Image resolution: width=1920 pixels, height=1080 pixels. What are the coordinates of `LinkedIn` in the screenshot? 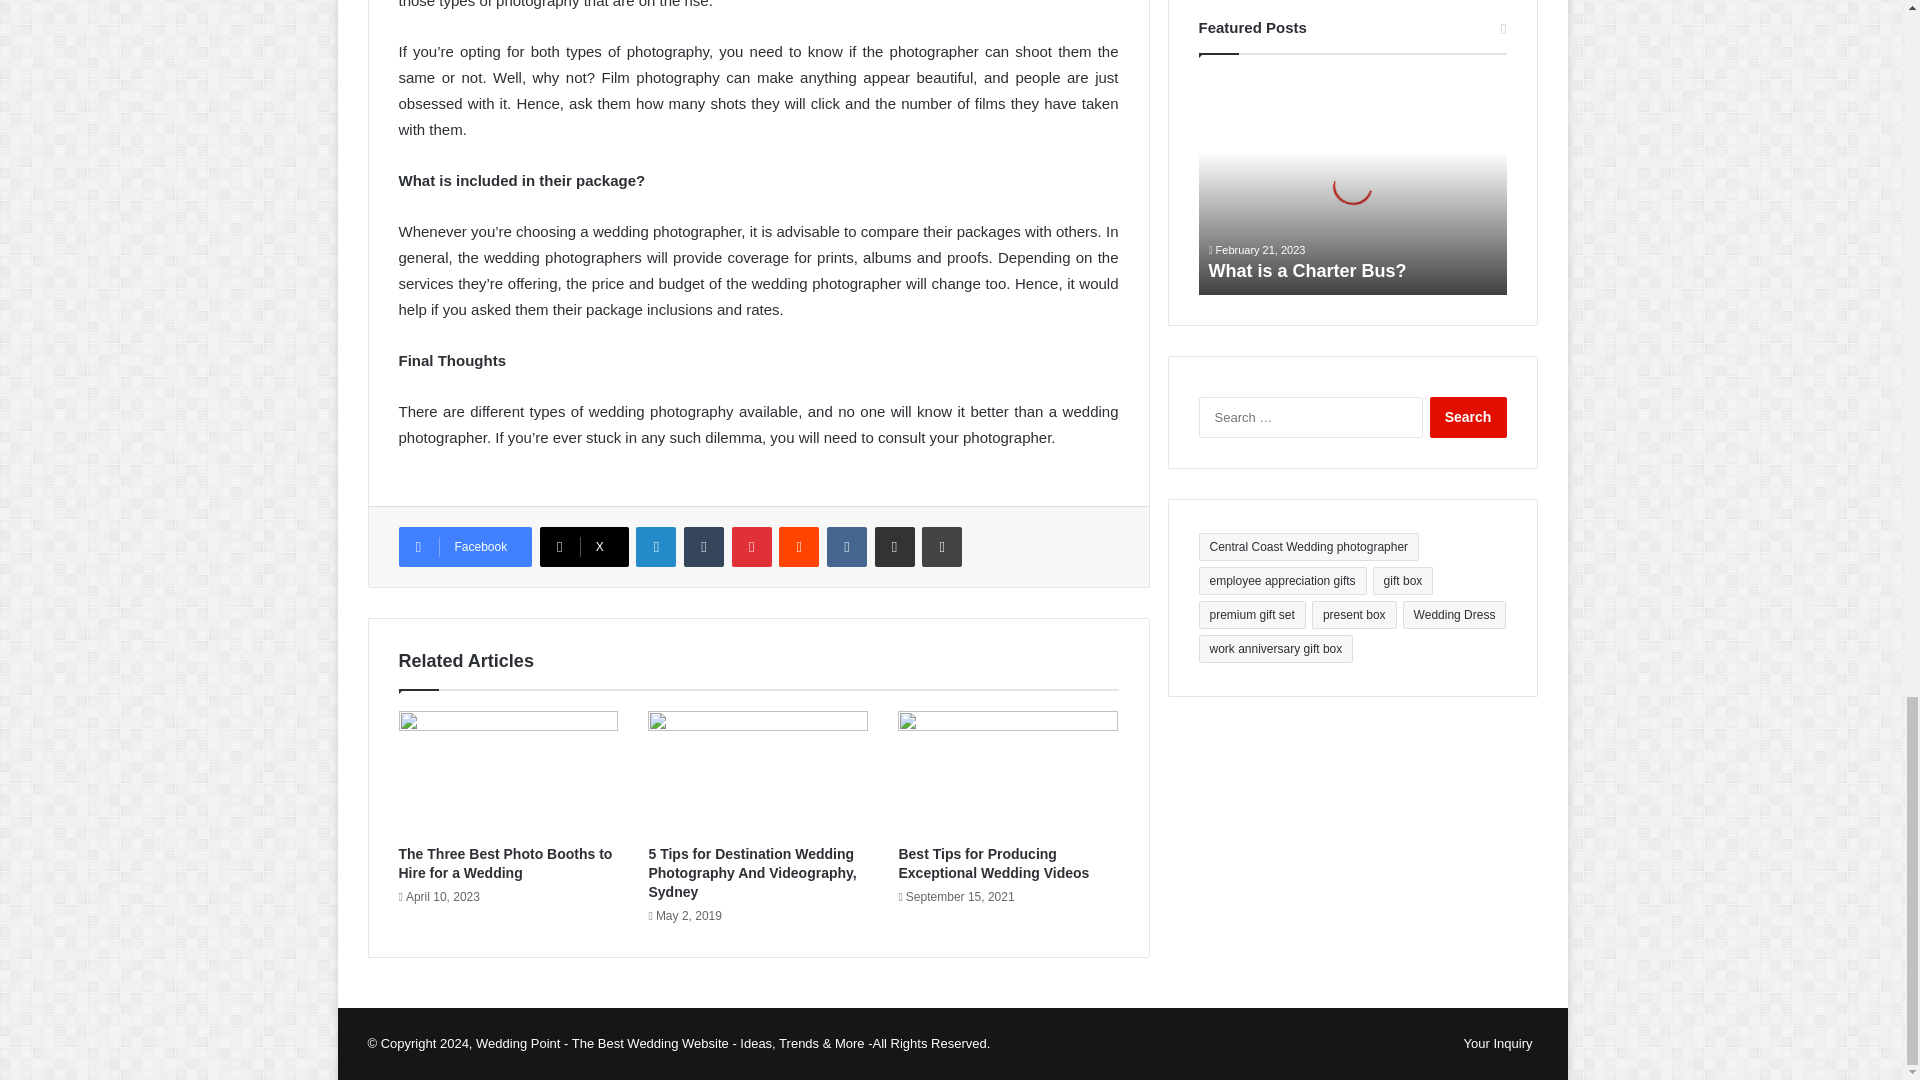 It's located at (655, 547).